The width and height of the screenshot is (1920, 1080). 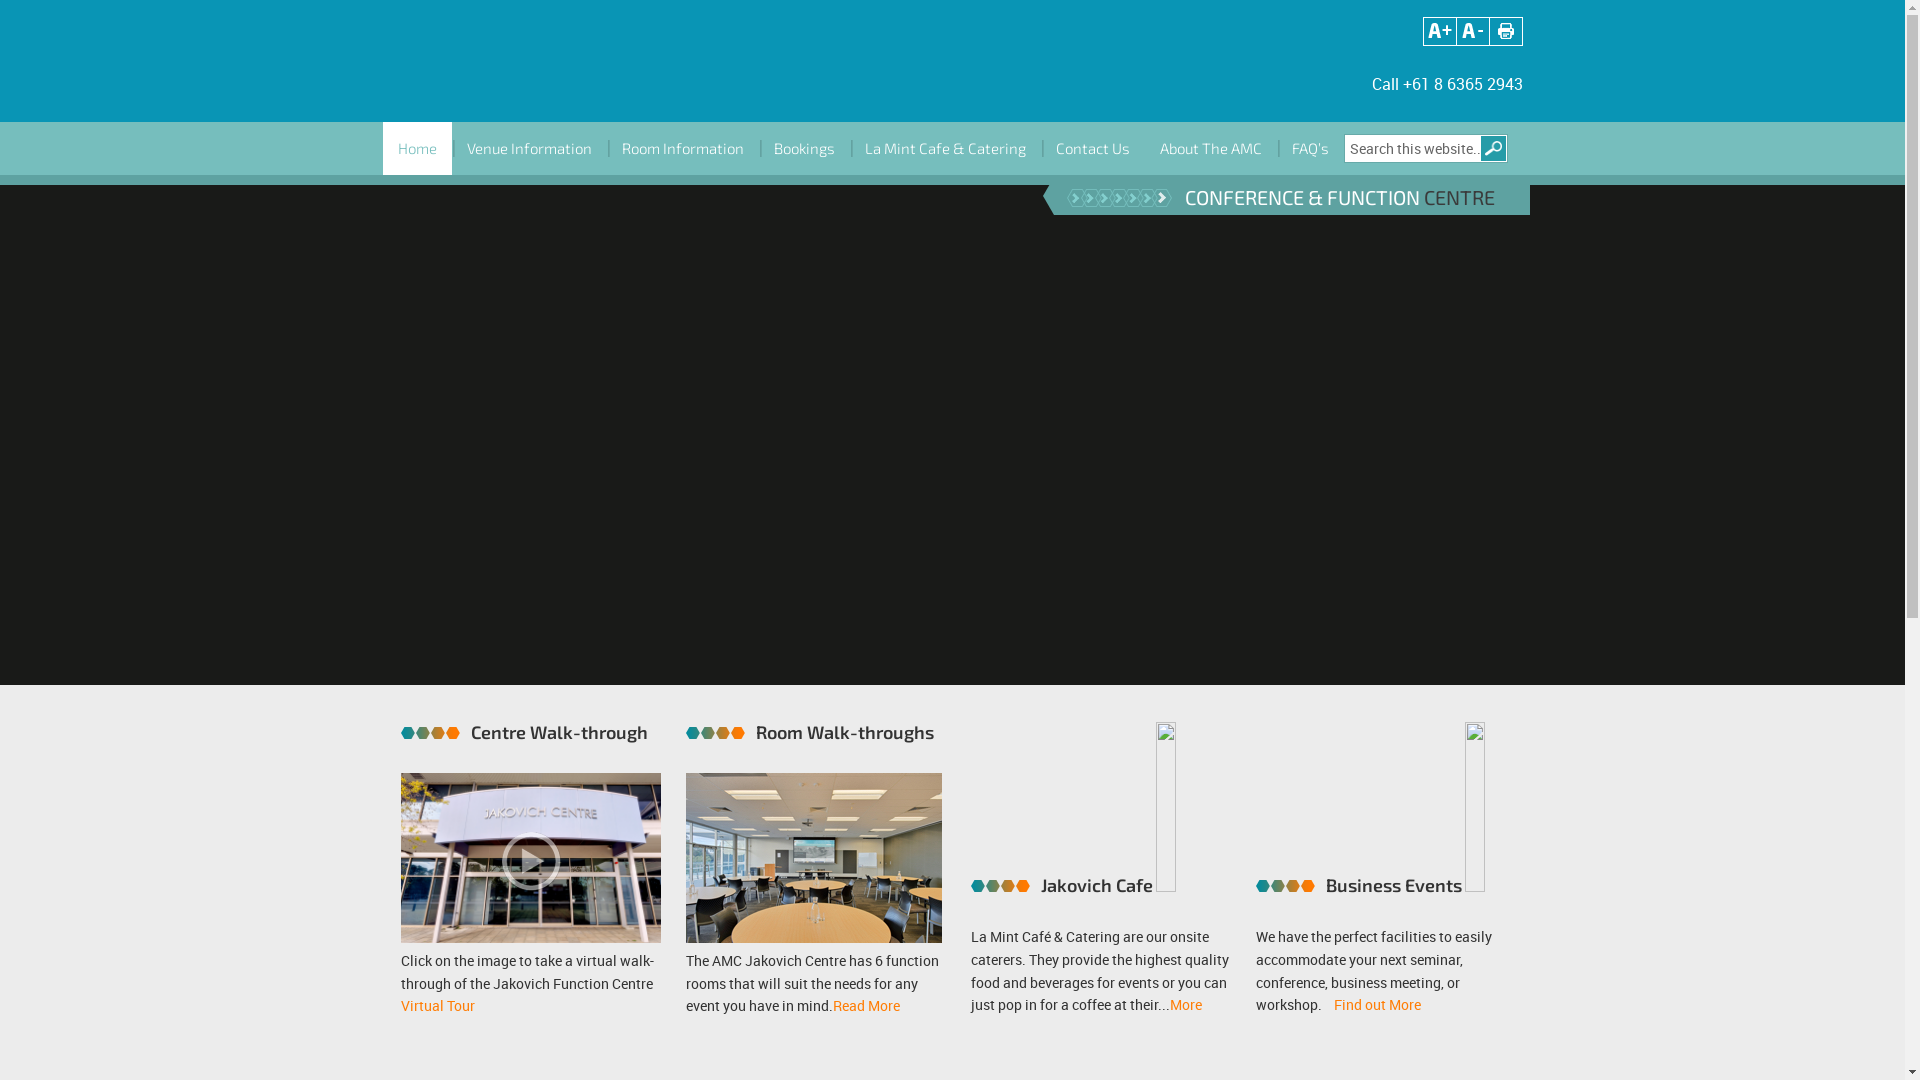 I want to click on Adjust font size, so click(x=1440, y=30).